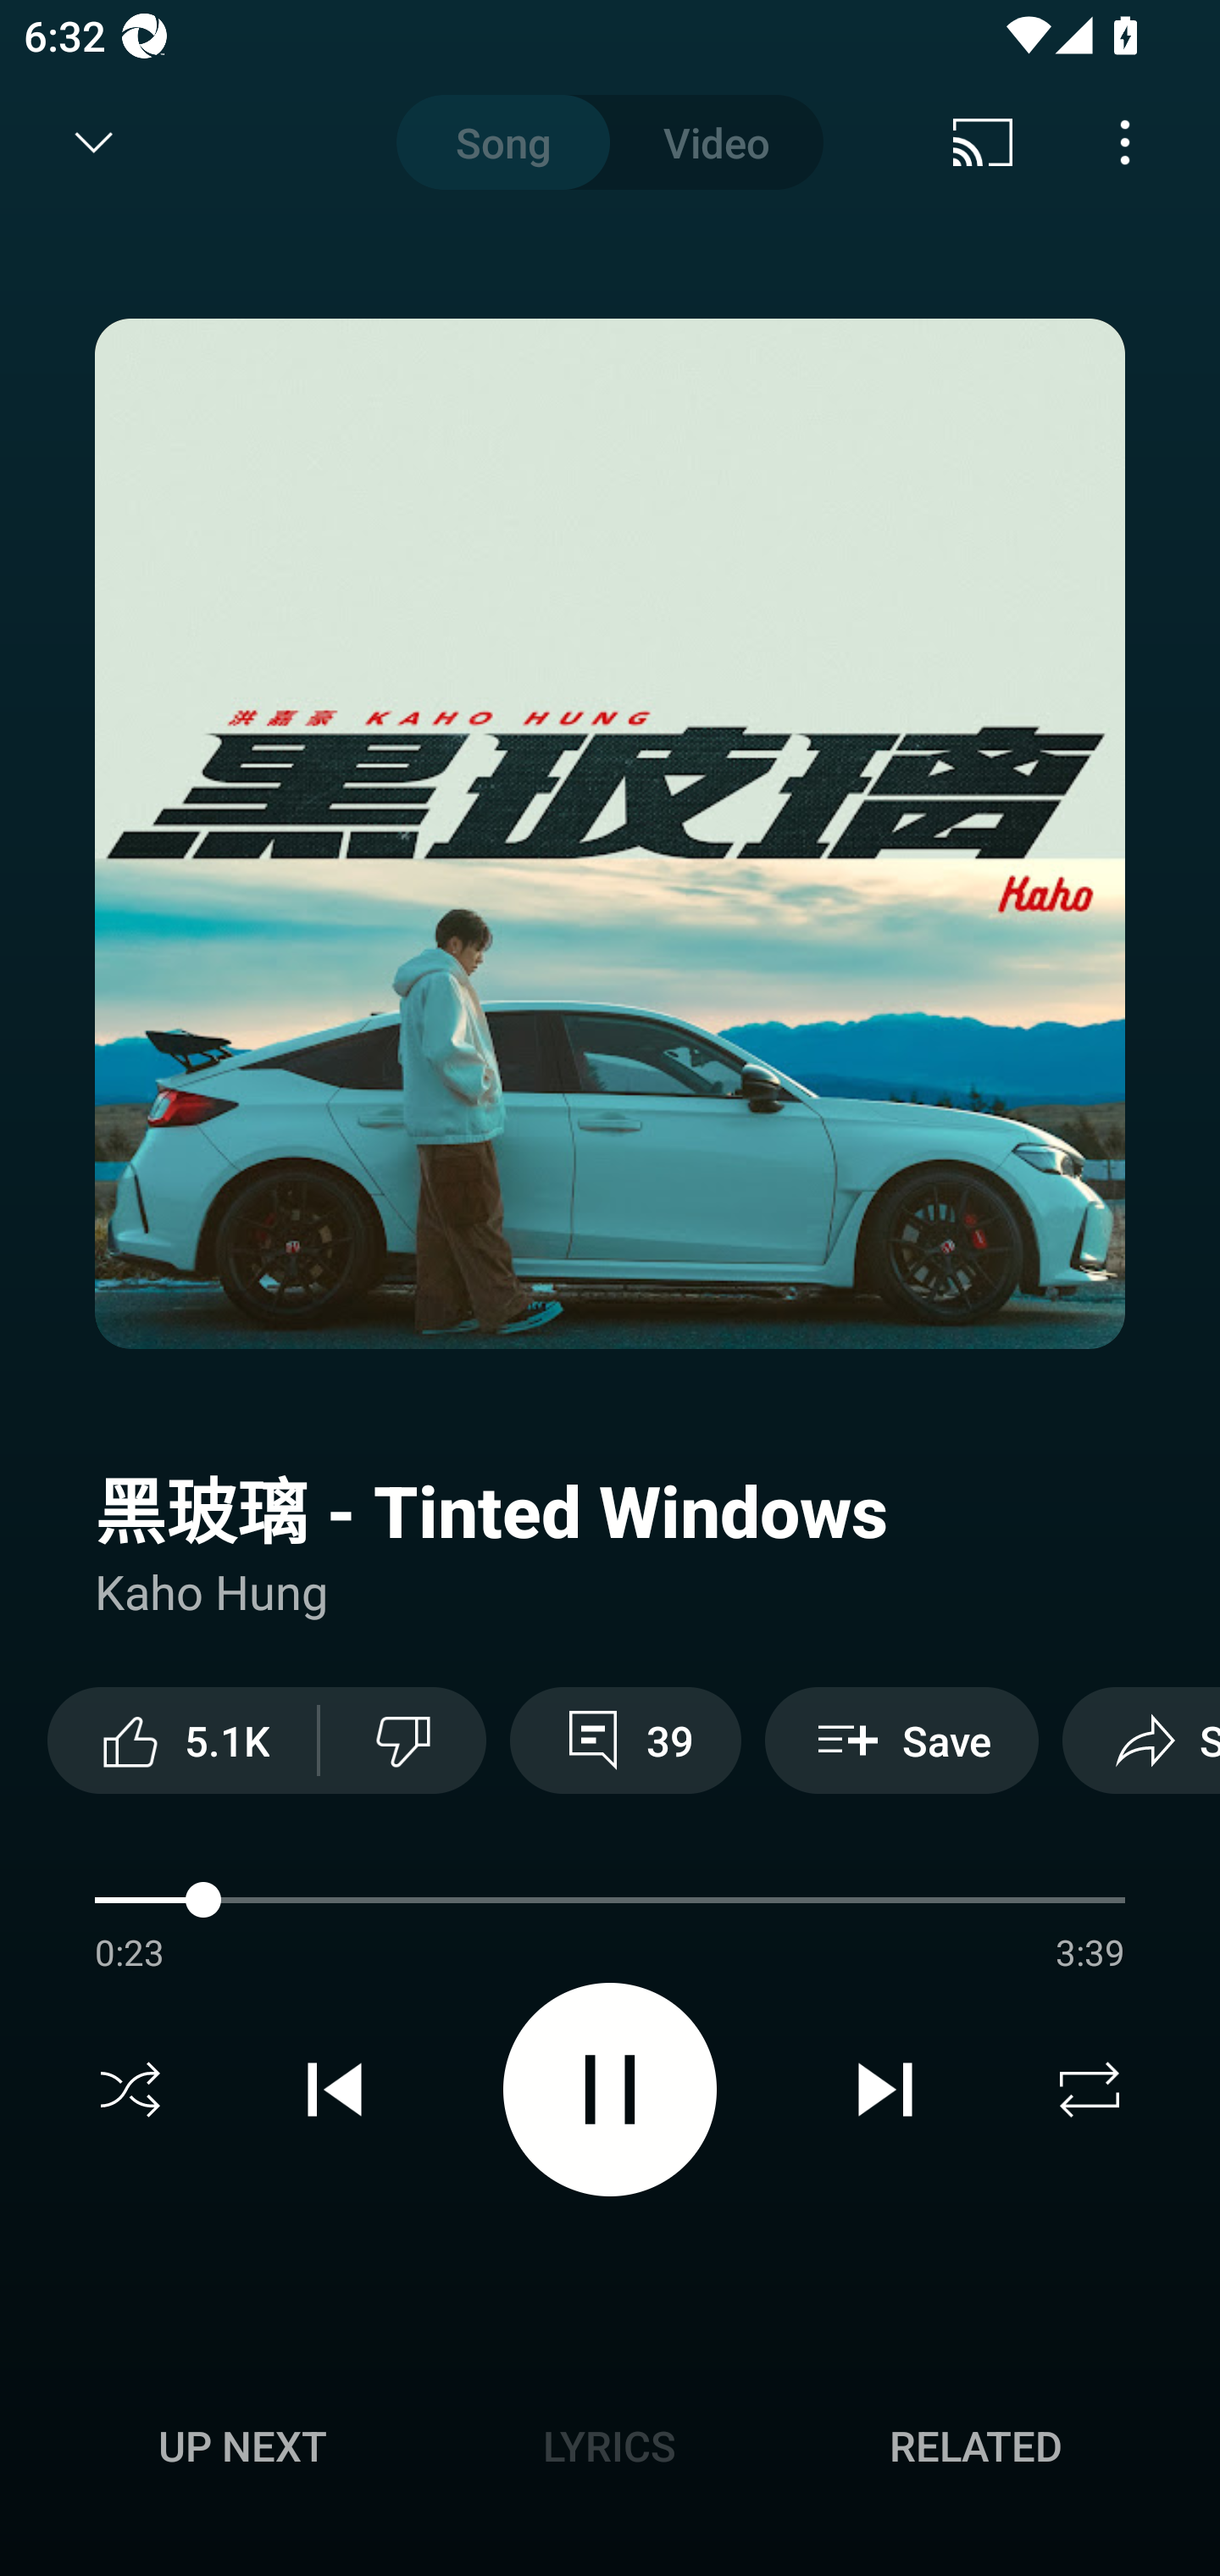 Image resolution: width=1220 pixels, height=2576 pixels. Describe the element at coordinates (976, 2446) in the screenshot. I see `Related RELATED` at that location.